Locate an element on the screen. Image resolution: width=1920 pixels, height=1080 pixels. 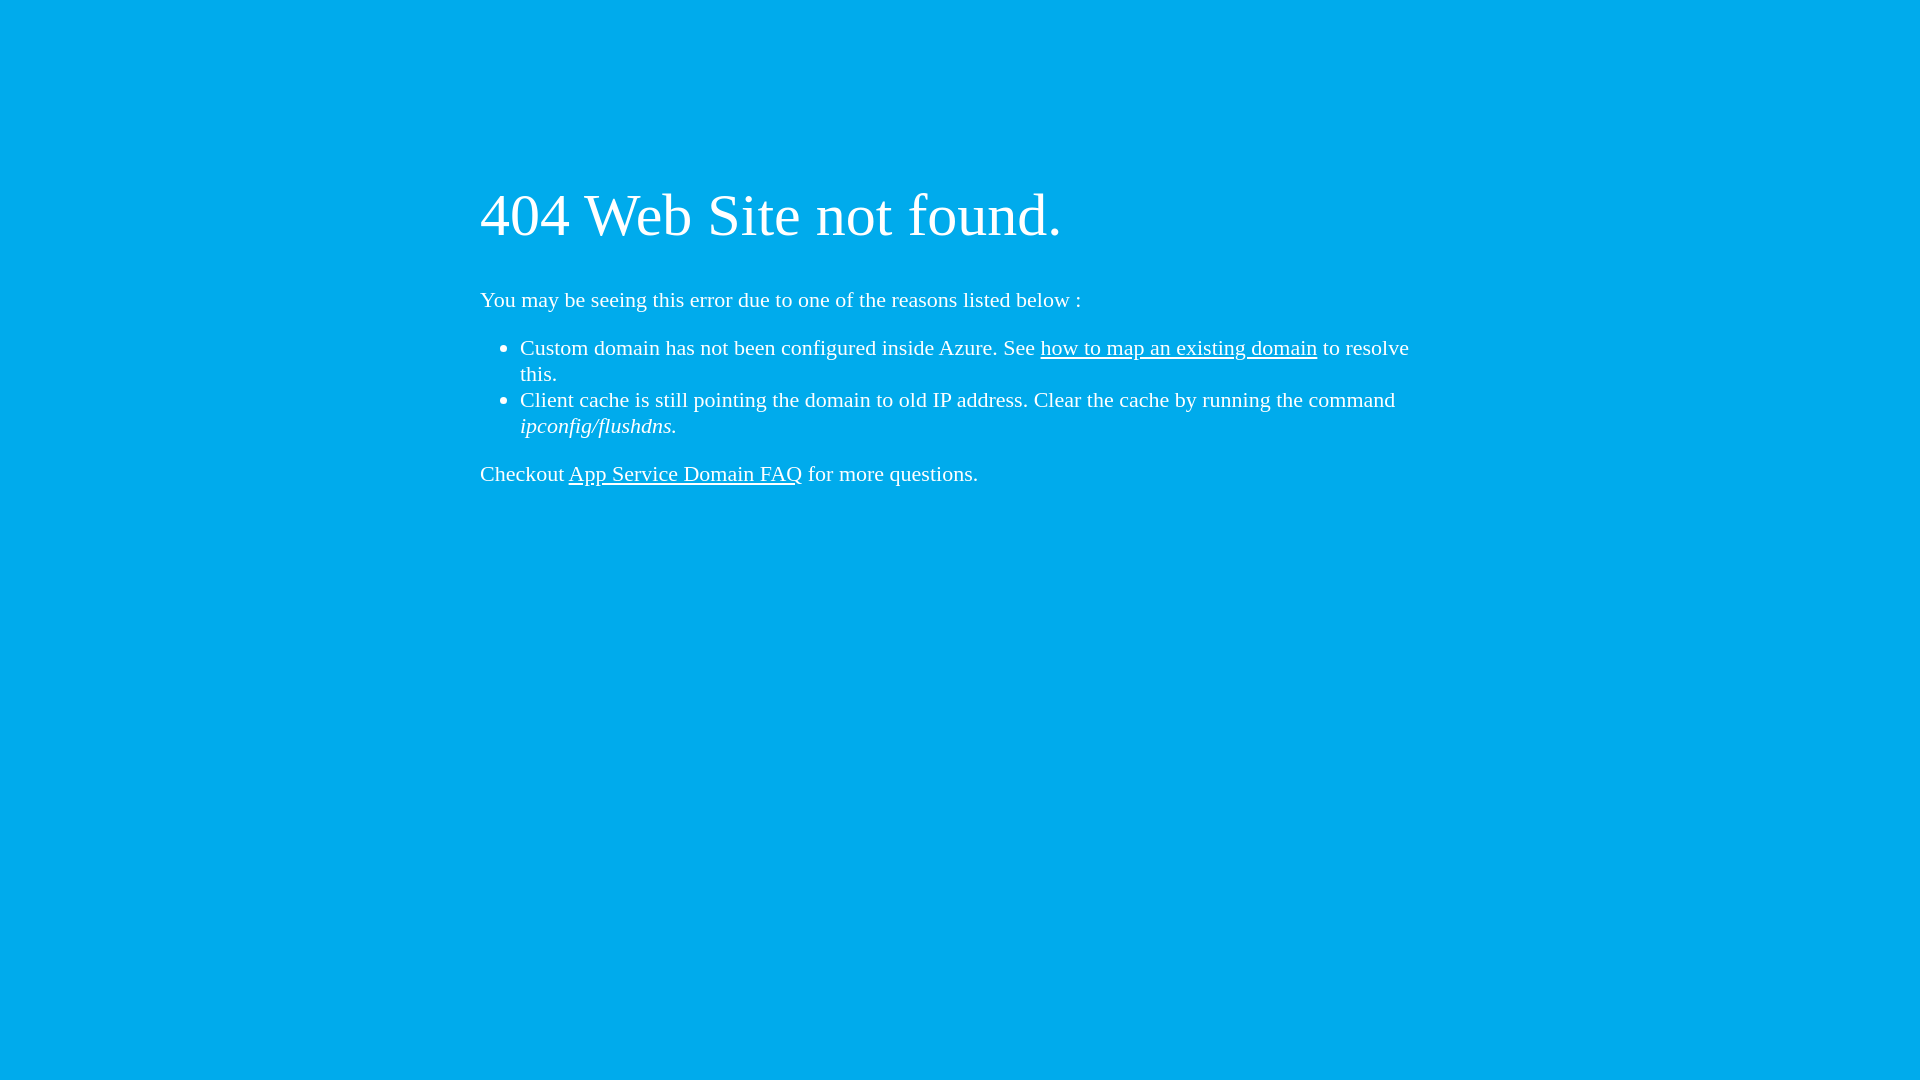
App Service Domain FAQ is located at coordinates (686, 474).